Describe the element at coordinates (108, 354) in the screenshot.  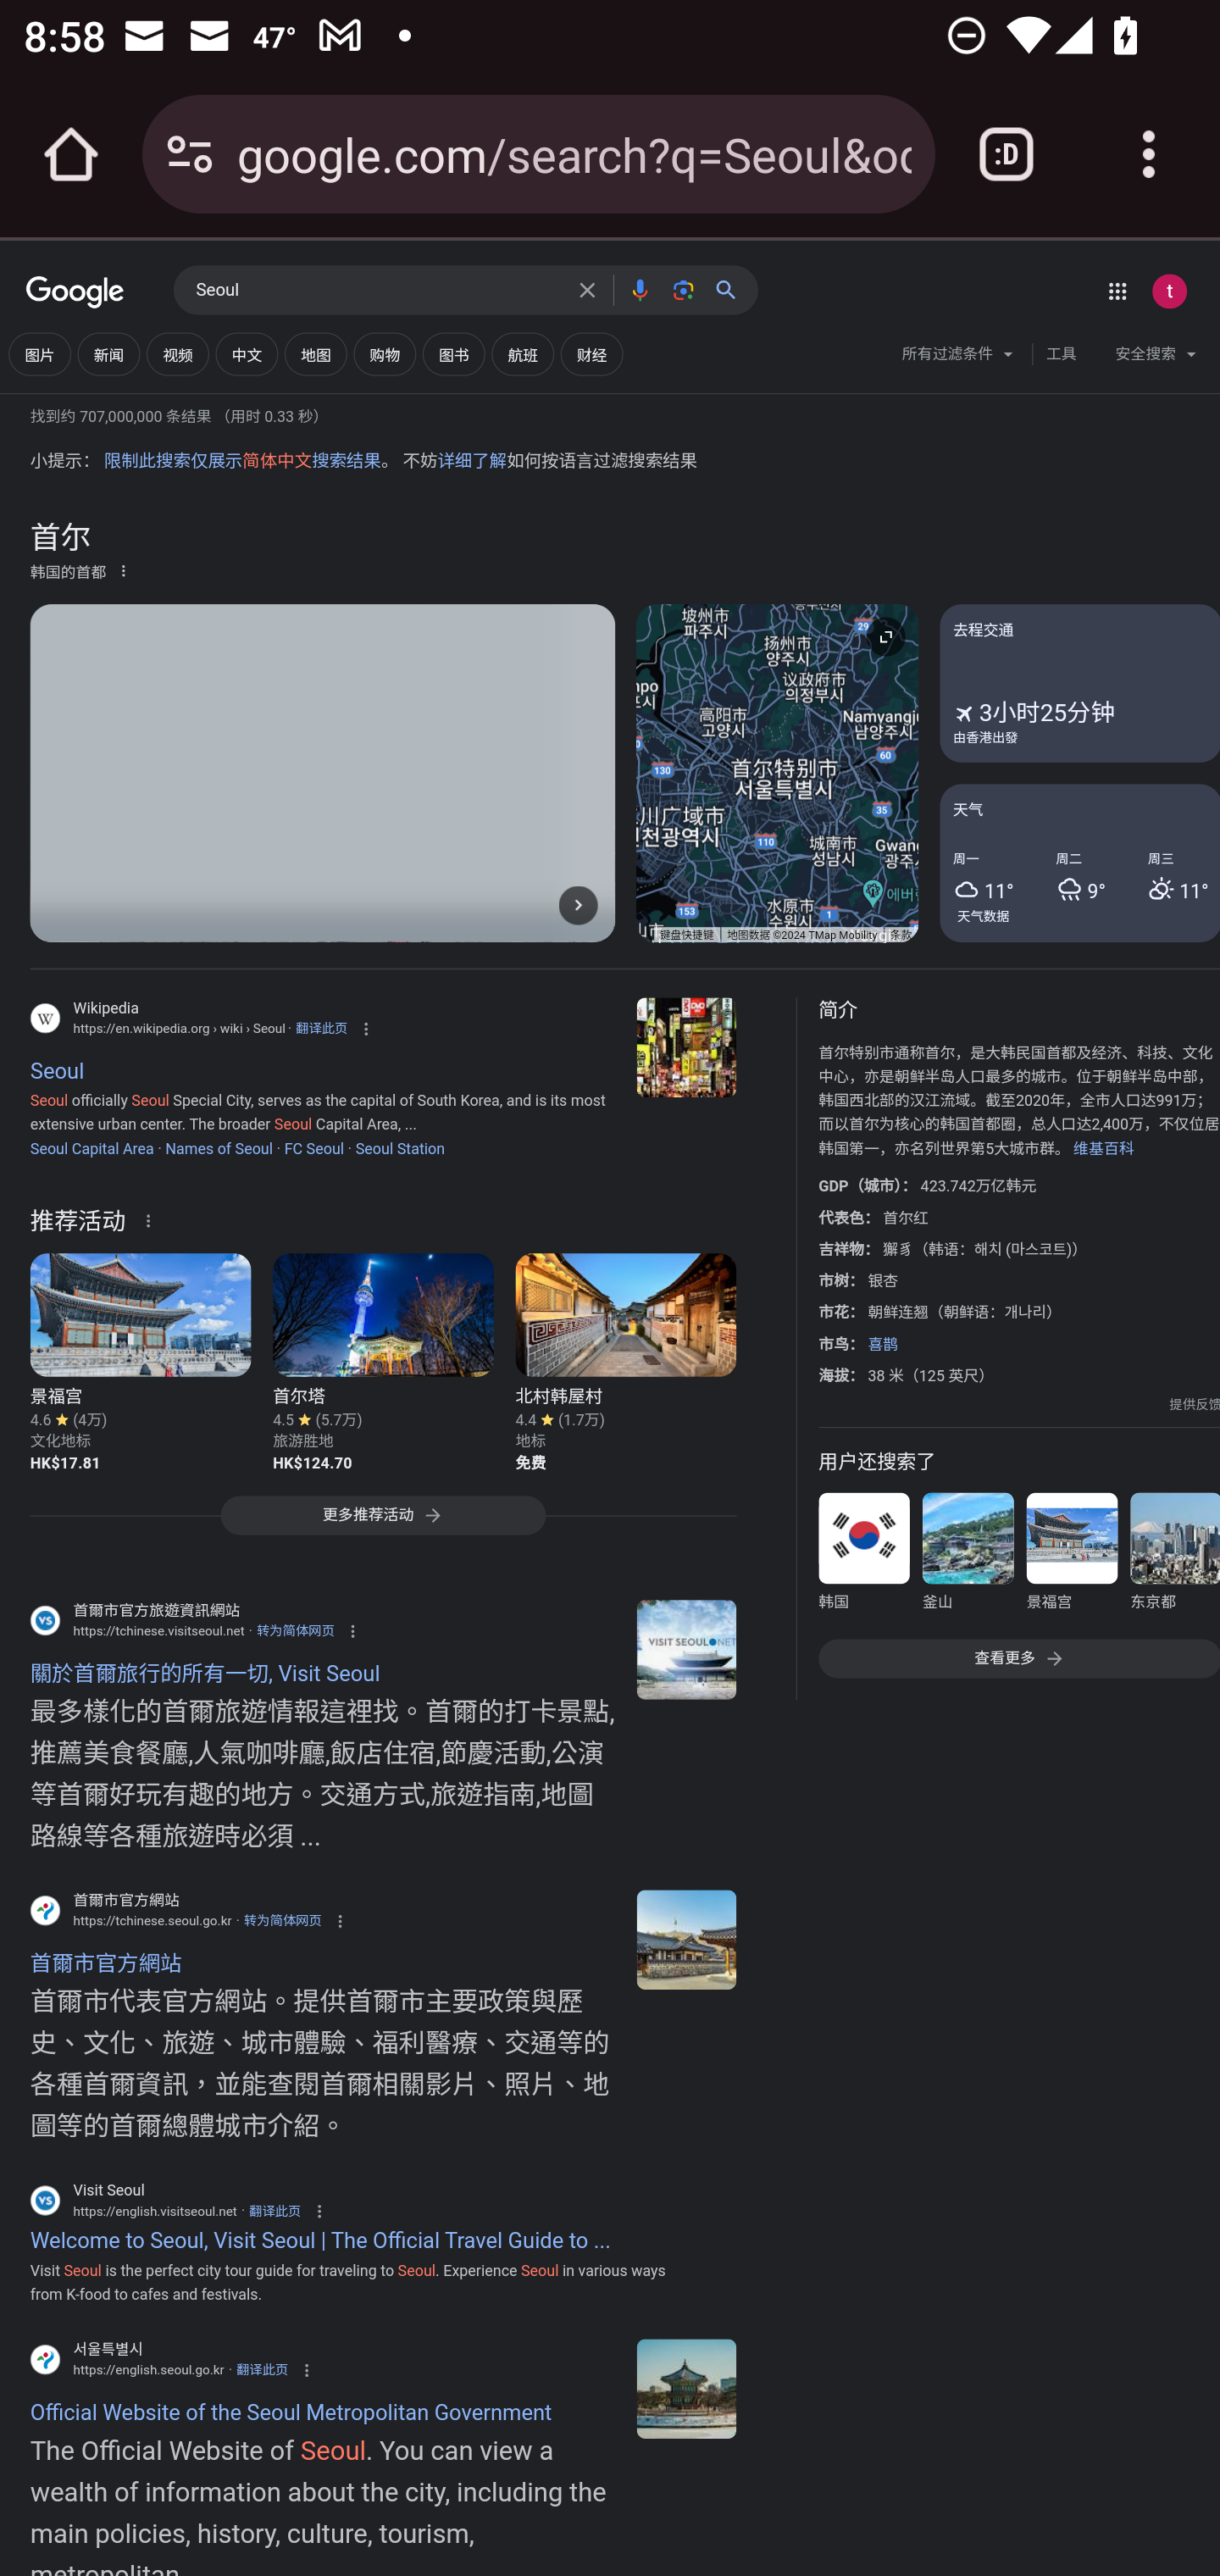
I see `新闻` at that location.